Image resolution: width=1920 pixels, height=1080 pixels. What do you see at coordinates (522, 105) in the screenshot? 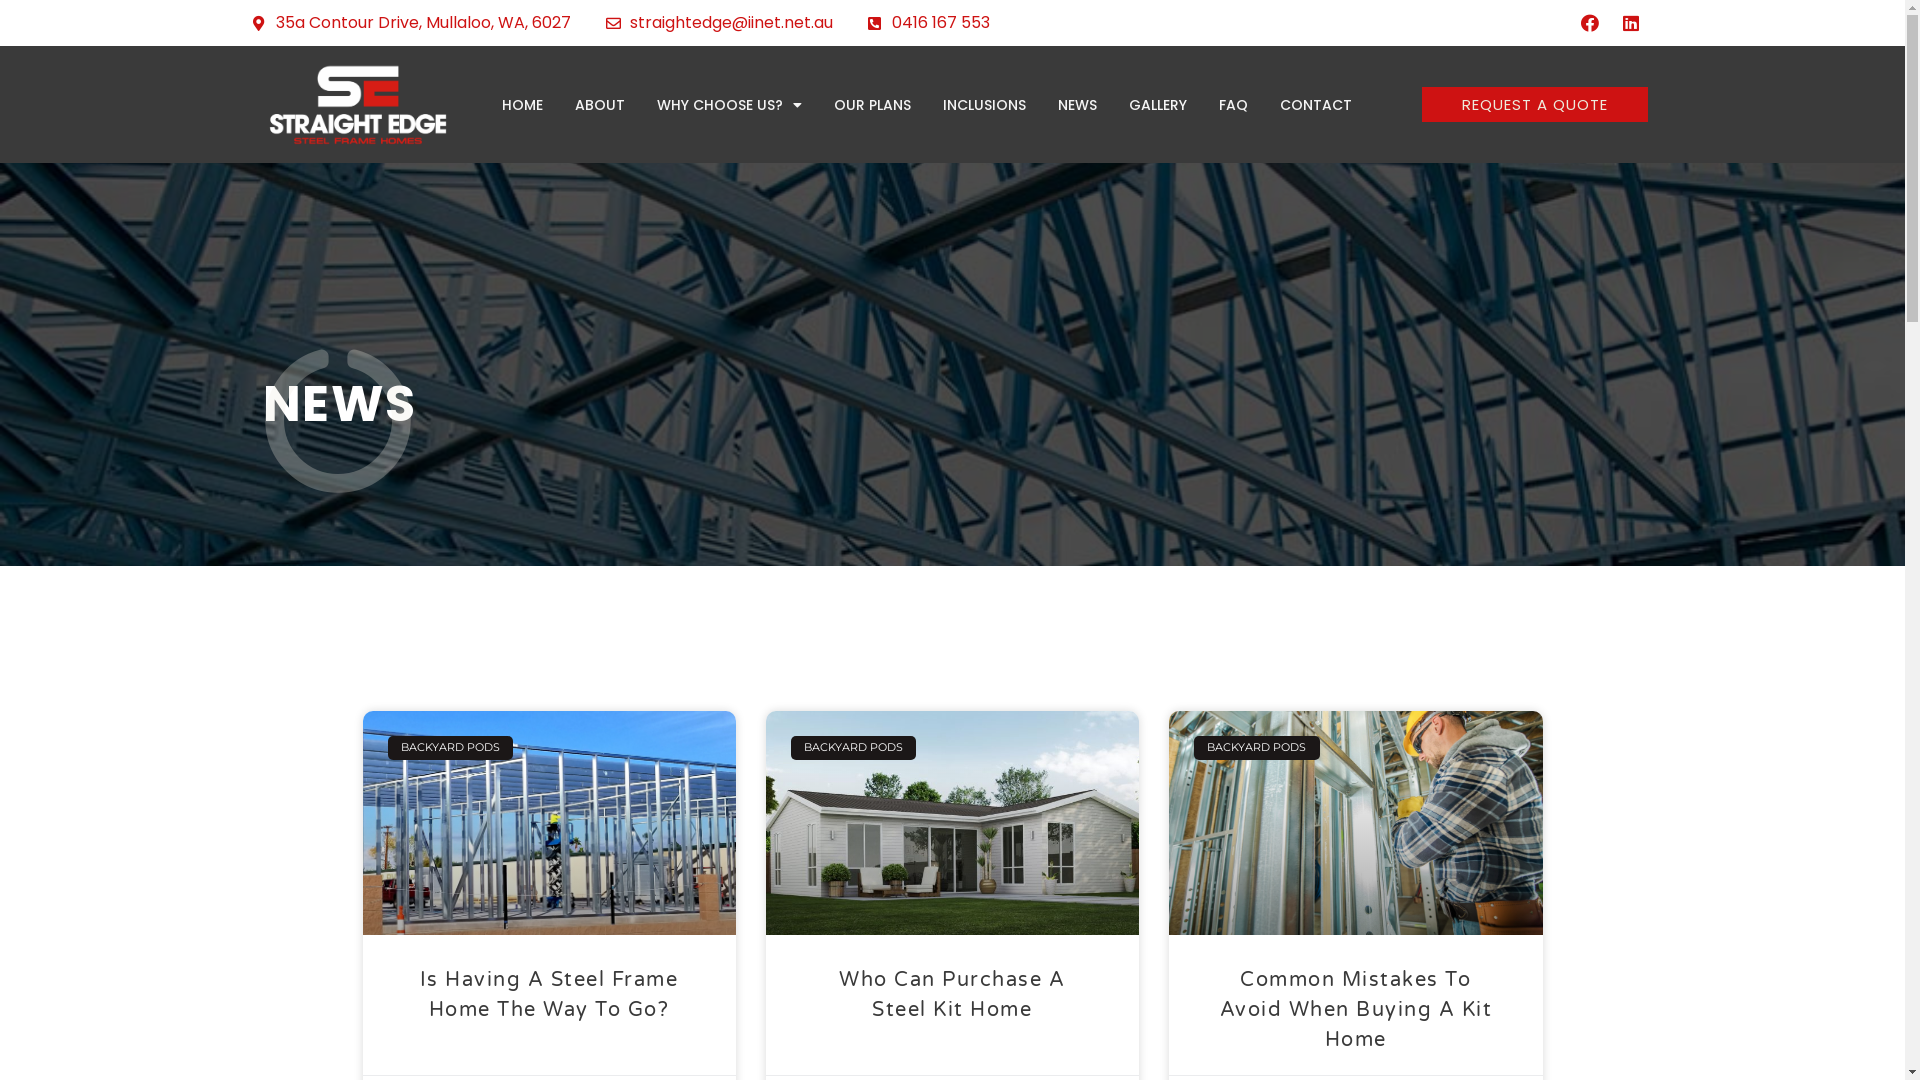
I see `HOME` at bounding box center [522, 105].